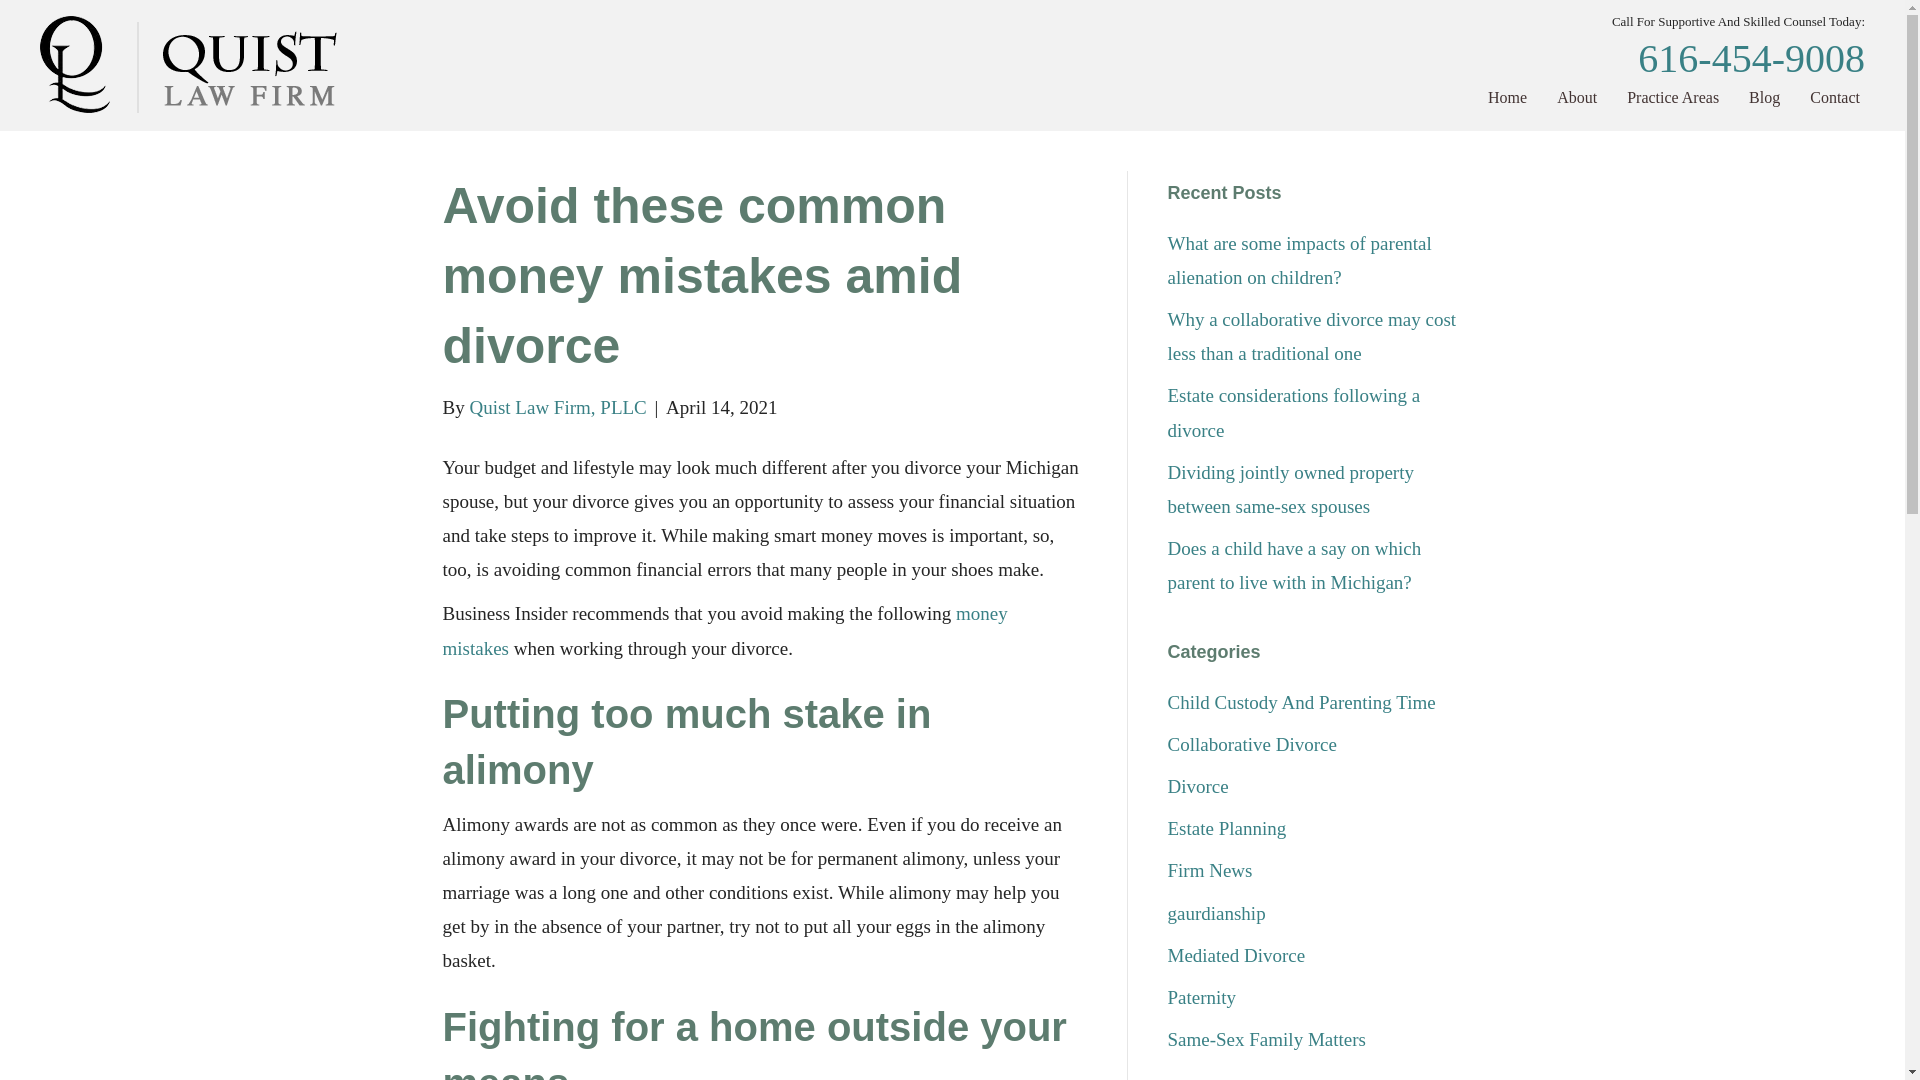 This screenshot has height=1080, width=1920. What do you see at coordinates (1508, 97) in the screenshot?
I see `Home` at bounding box center [1508, 97].